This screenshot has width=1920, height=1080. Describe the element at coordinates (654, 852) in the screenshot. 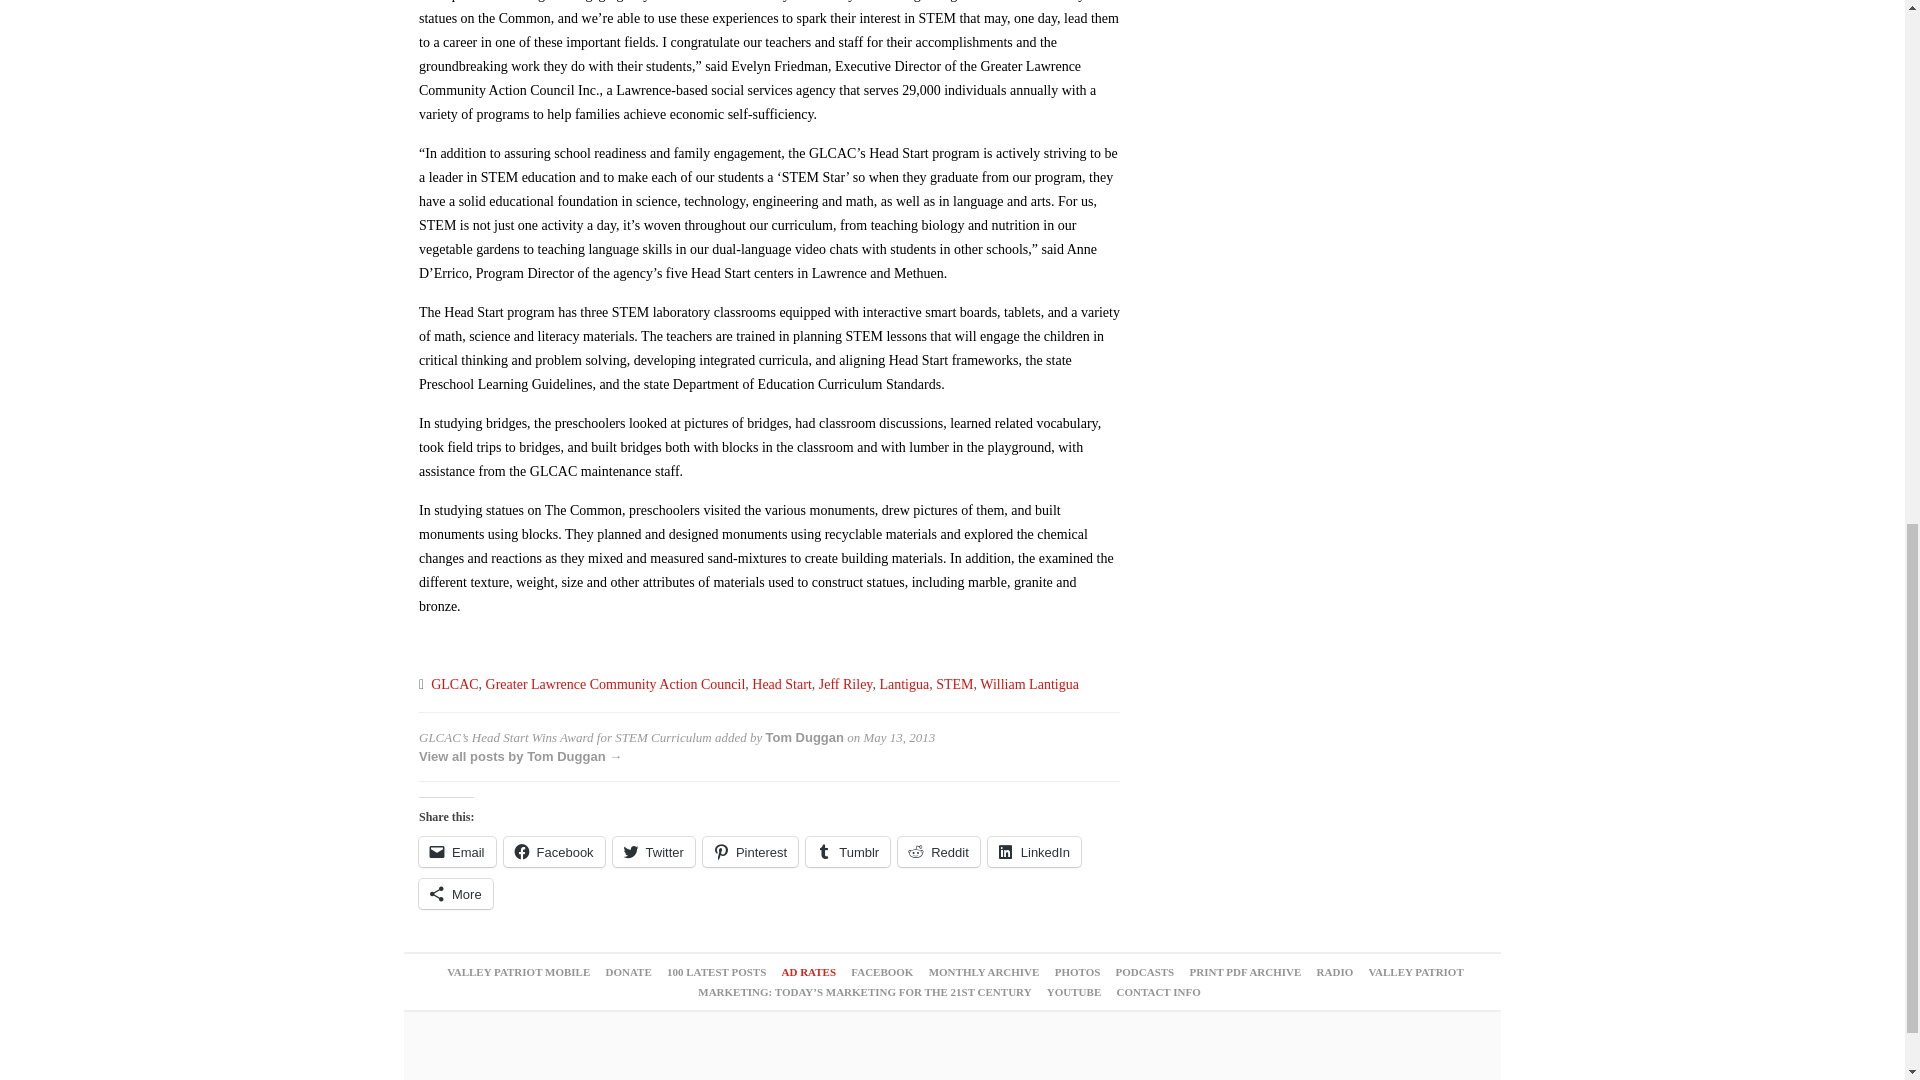

I see `Click to share on Twitter` at that location.